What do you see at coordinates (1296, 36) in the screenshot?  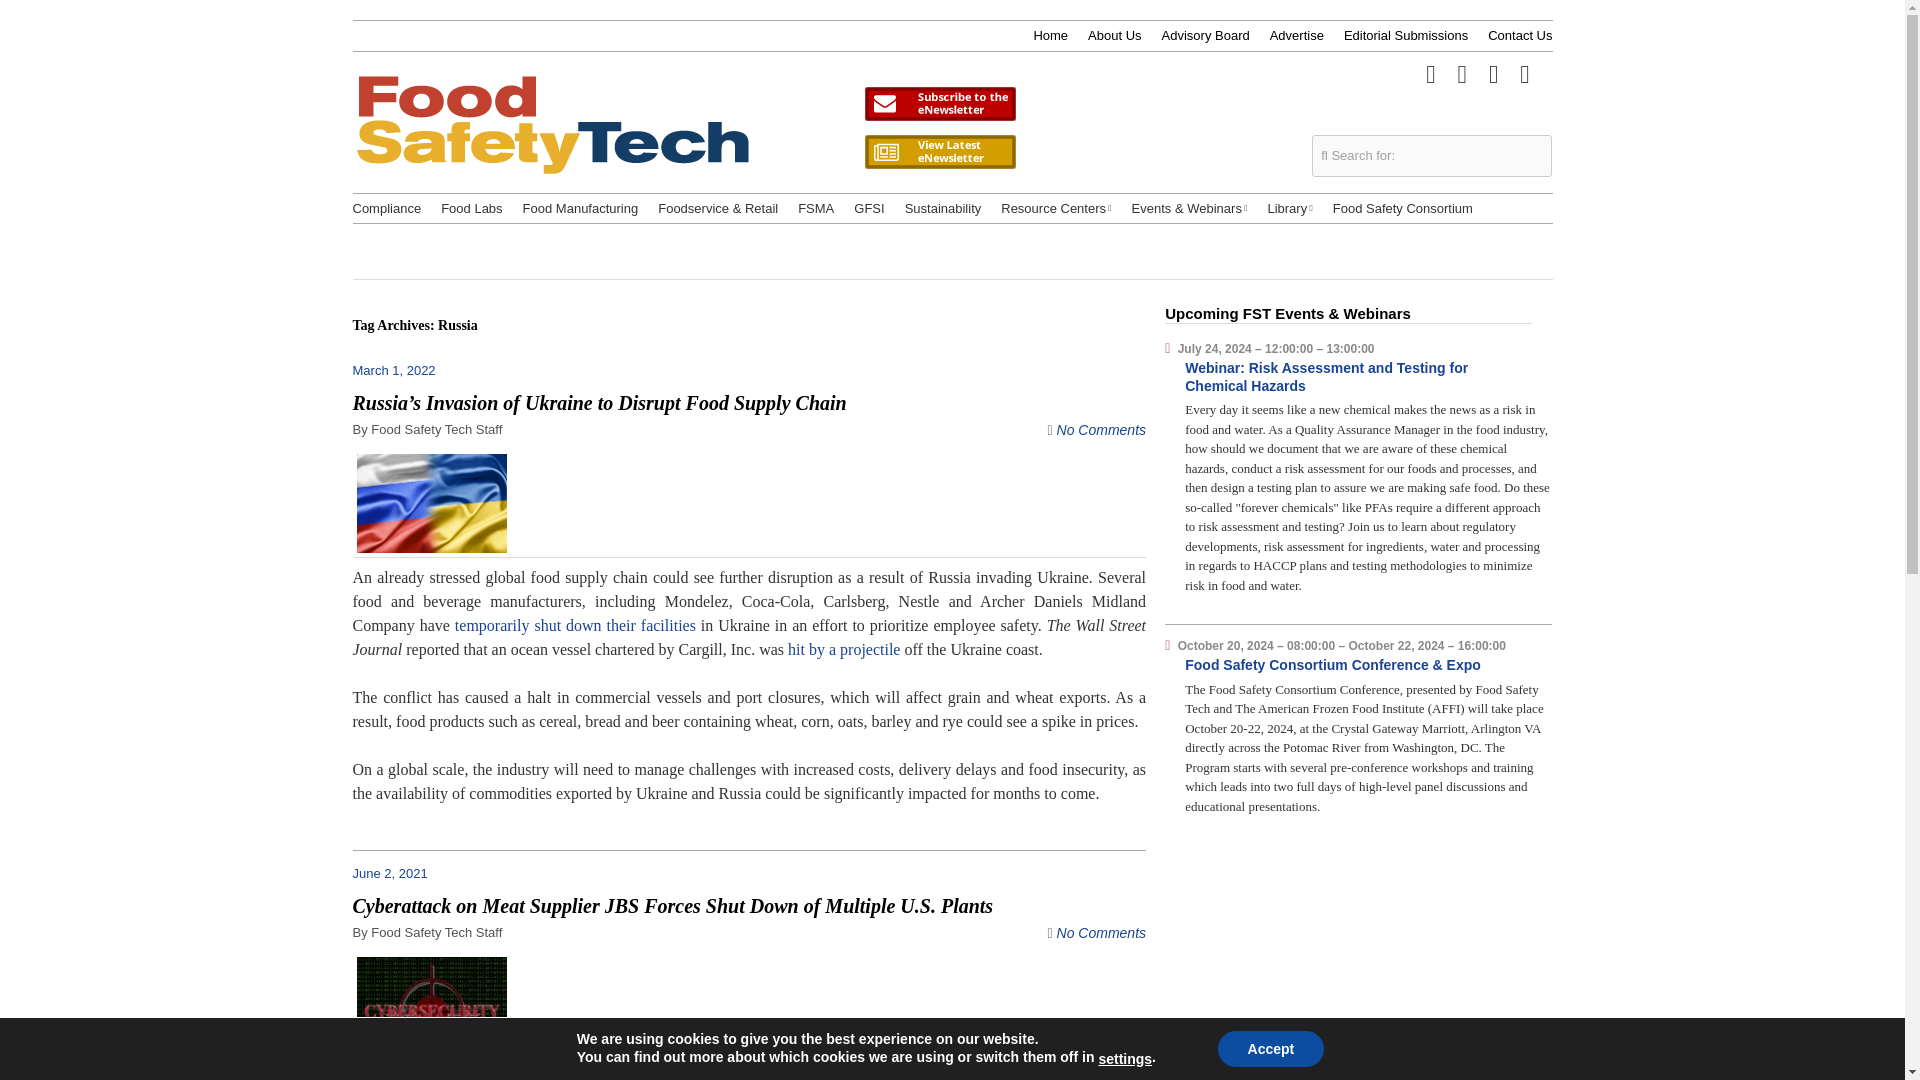 I see `Advertise` at bounding box center [1296, 36].